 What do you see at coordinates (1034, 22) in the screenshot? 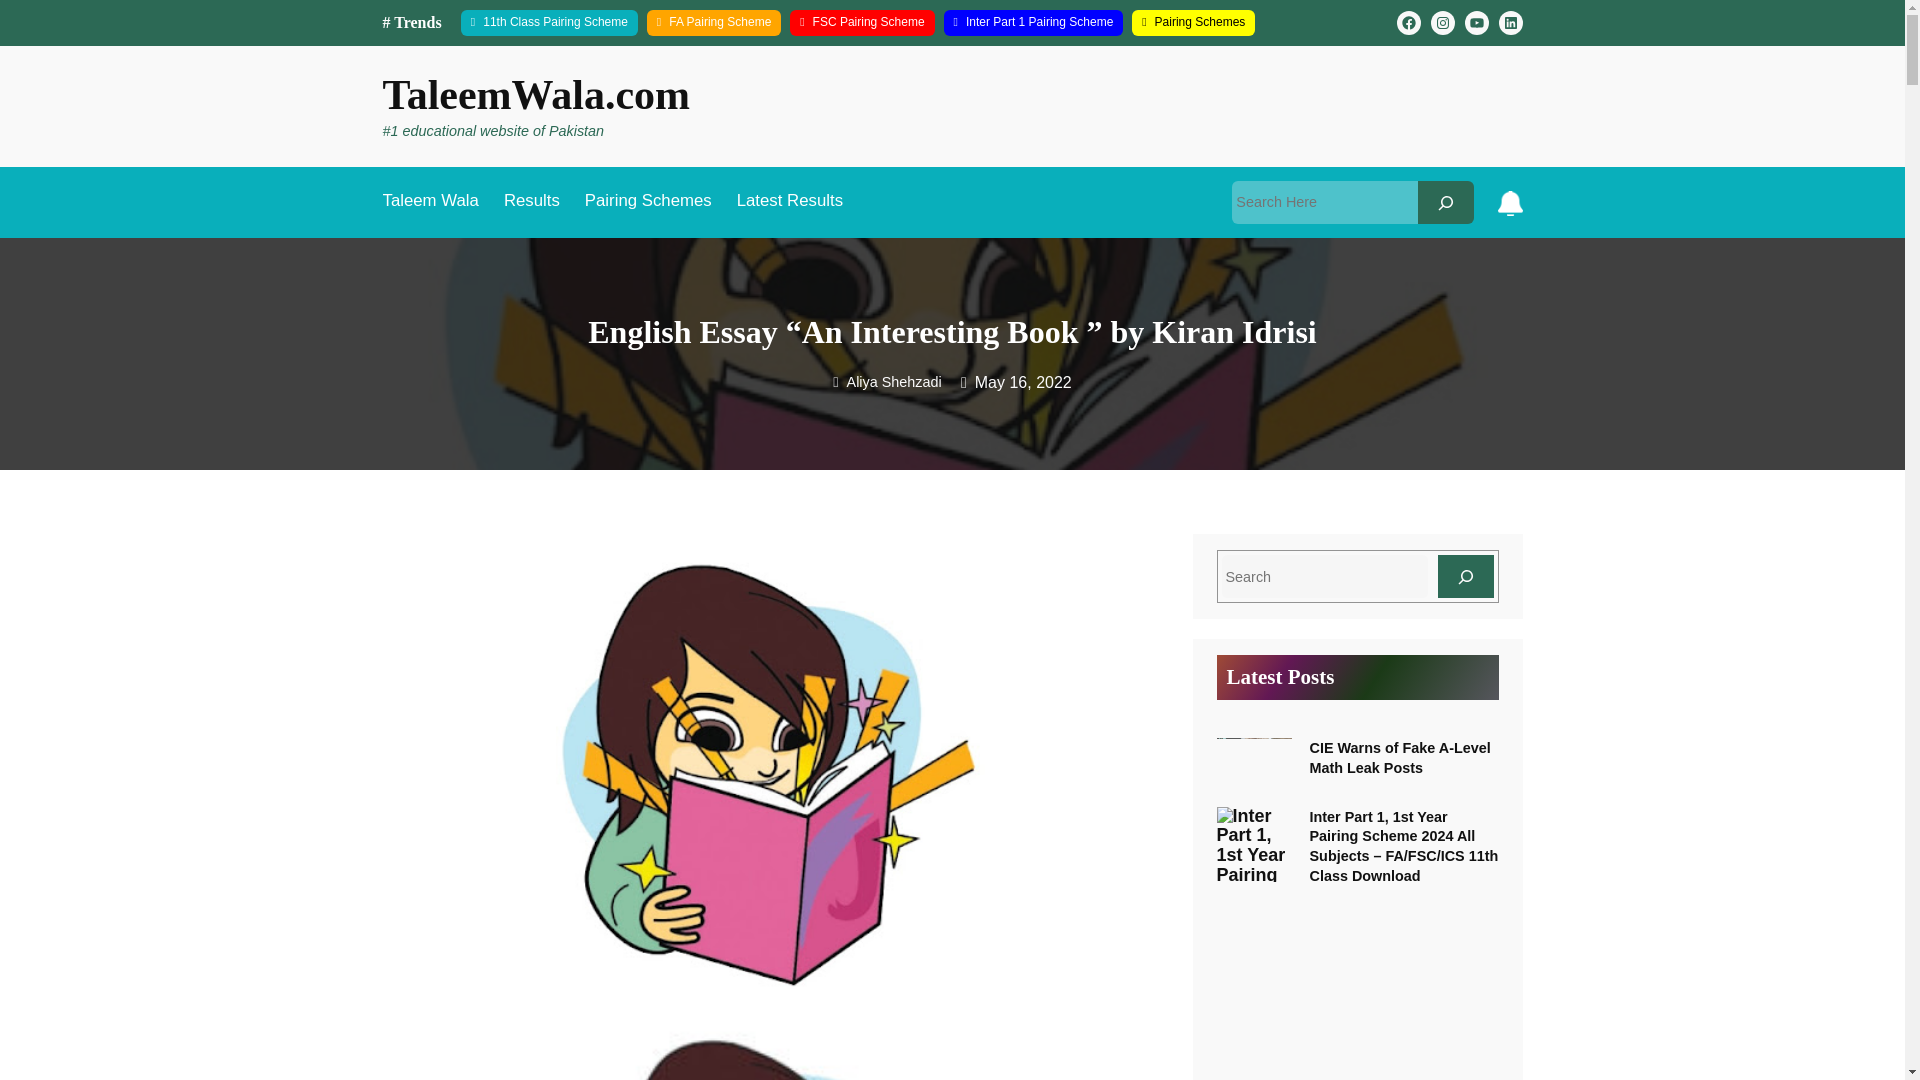
I see `Inter Part 1 Pairing Scheme` at bounding box center [1034, 22].